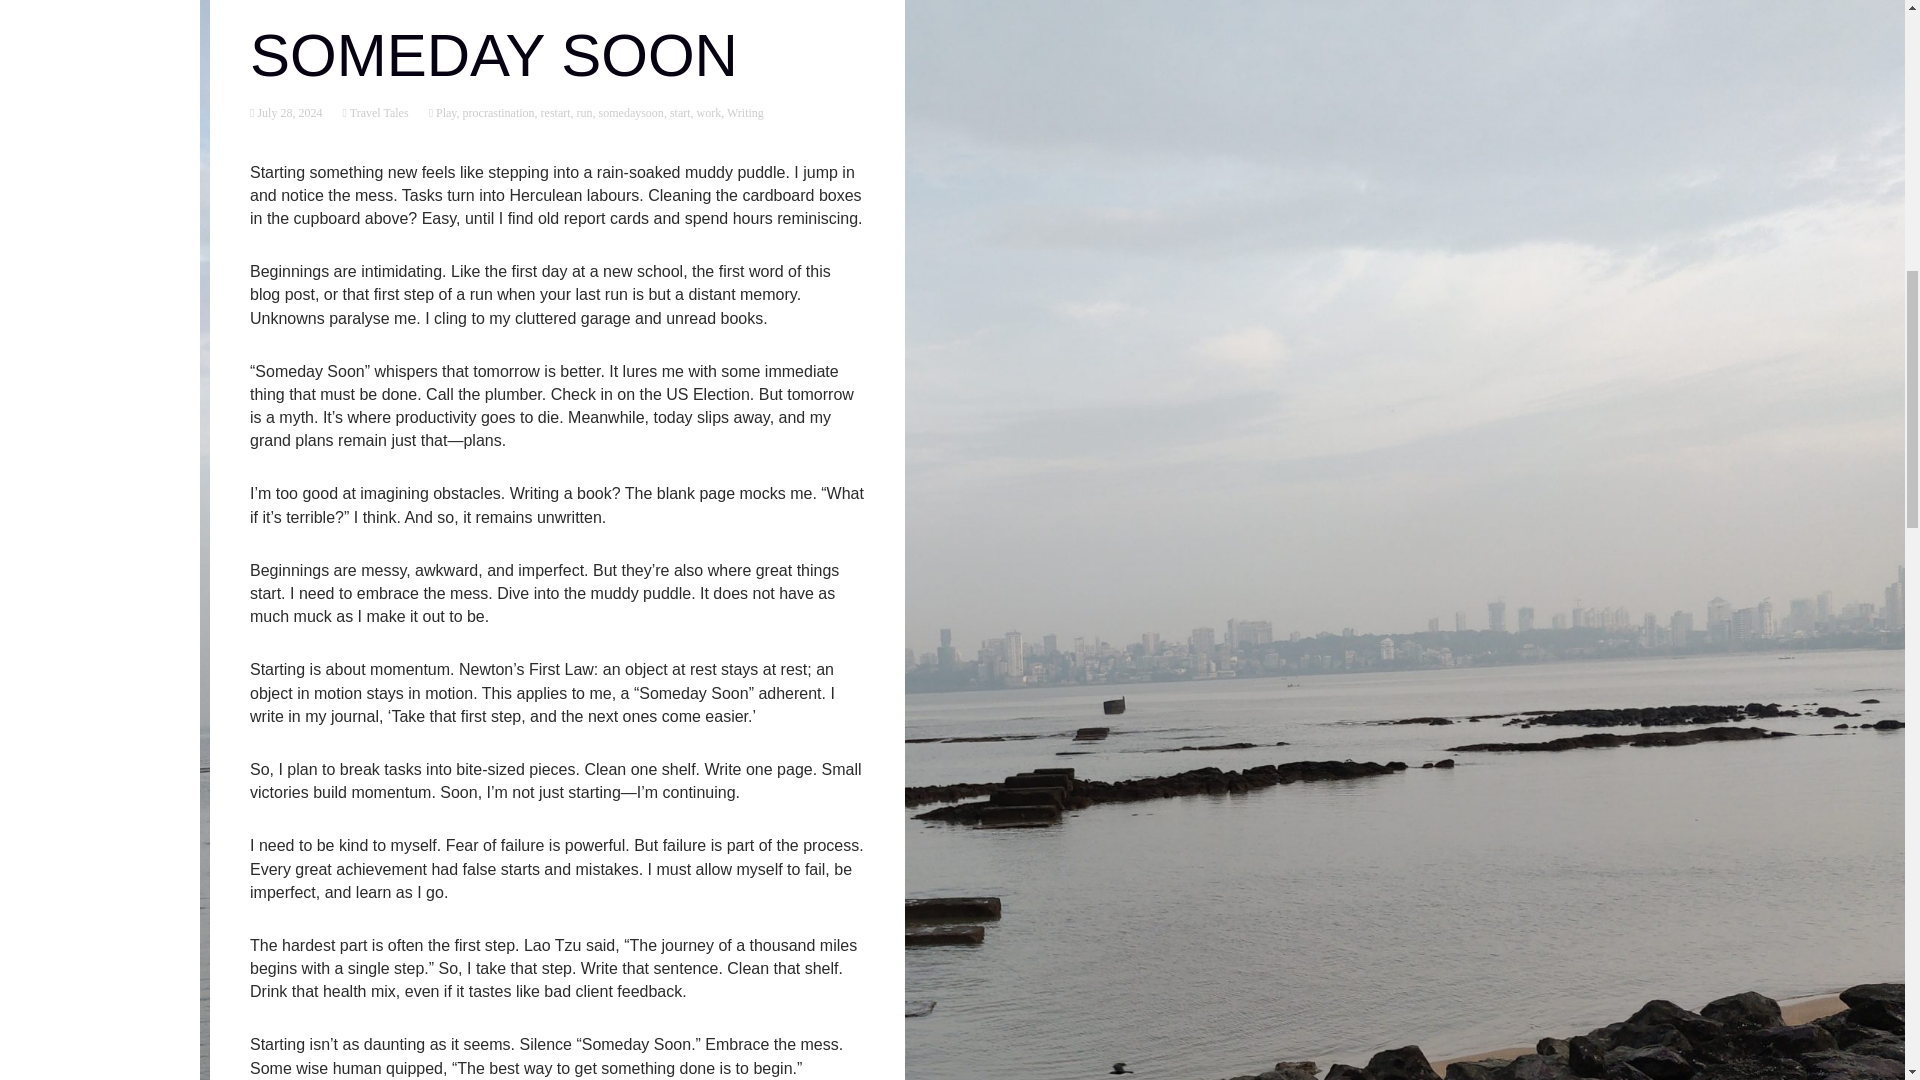 The width and height of the screenshot is (1920, 1080). I want to click on run, so click(585, 112).